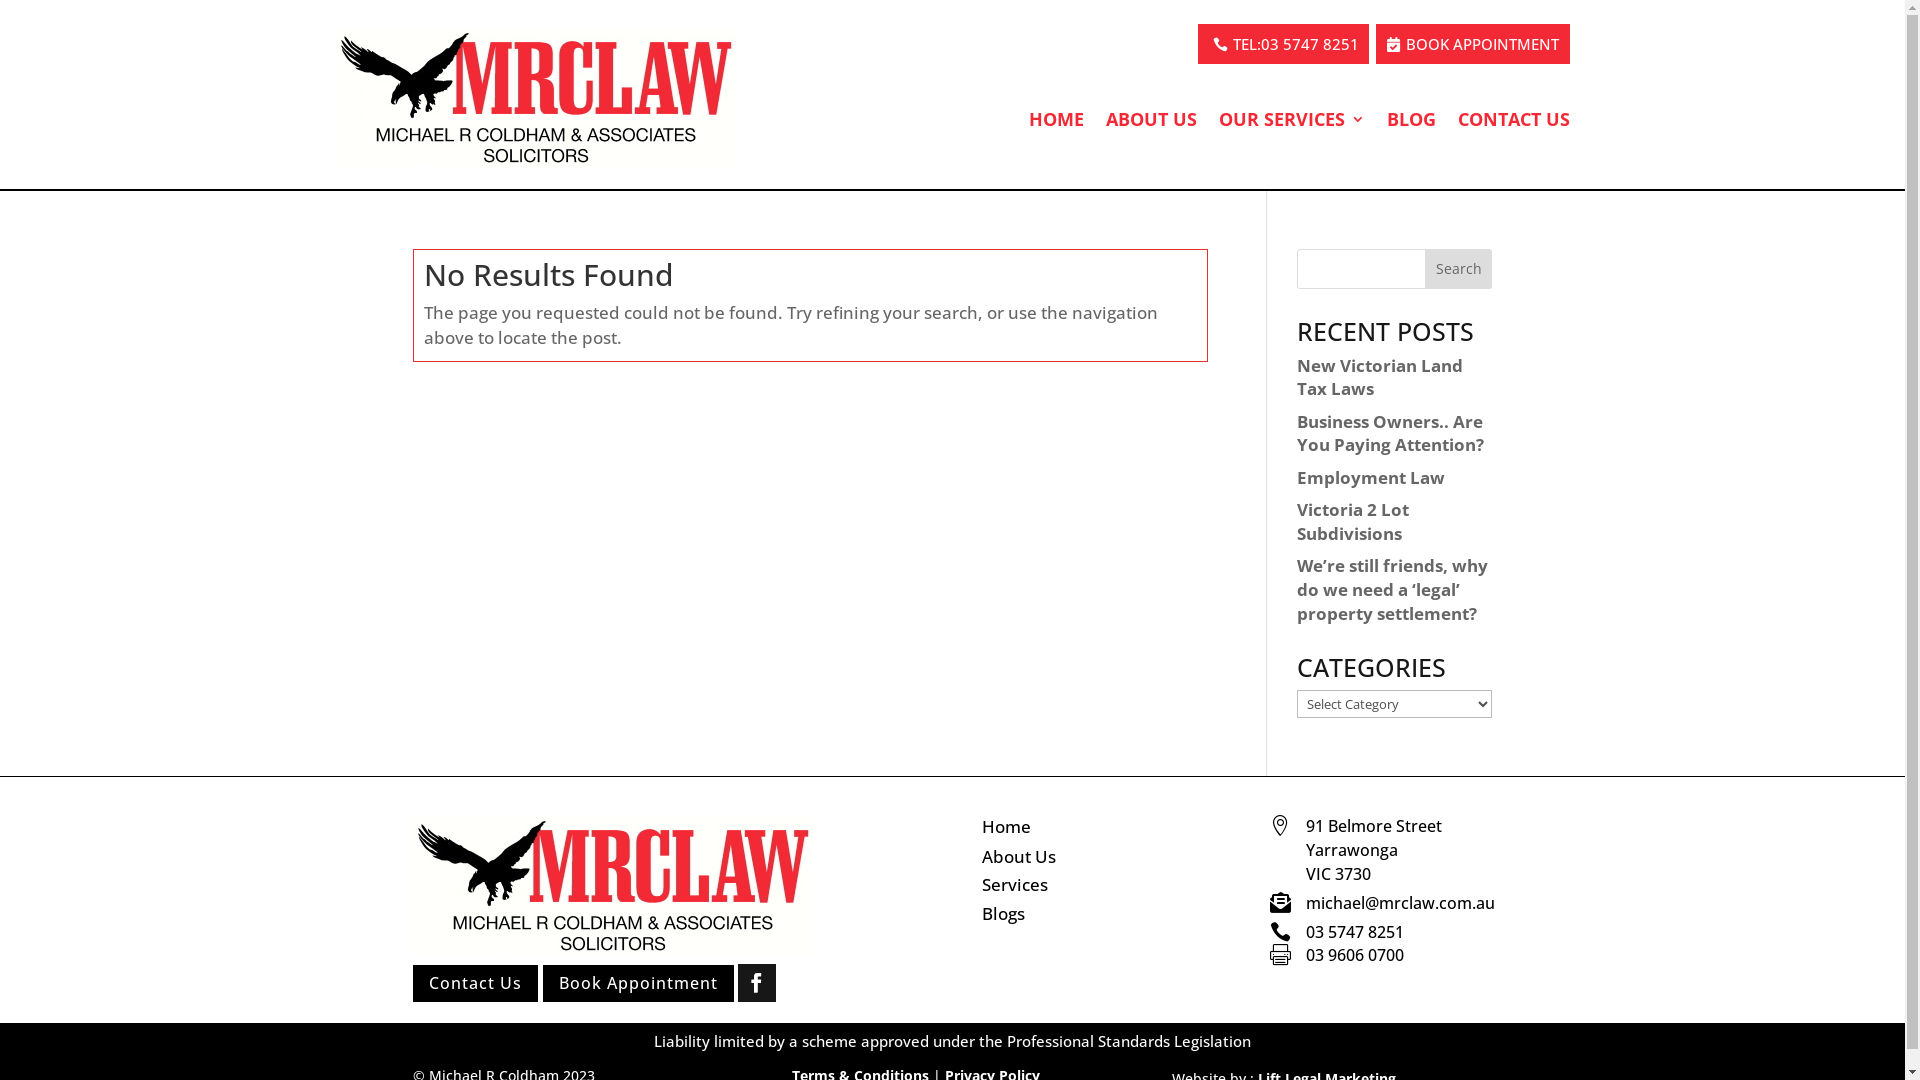 This screenshot has height=1080, width=1920. What do you see at coordinates (1308, 30) in the screenshot?
I see `WEB PORTAL` at bounding box center [1308, 30].